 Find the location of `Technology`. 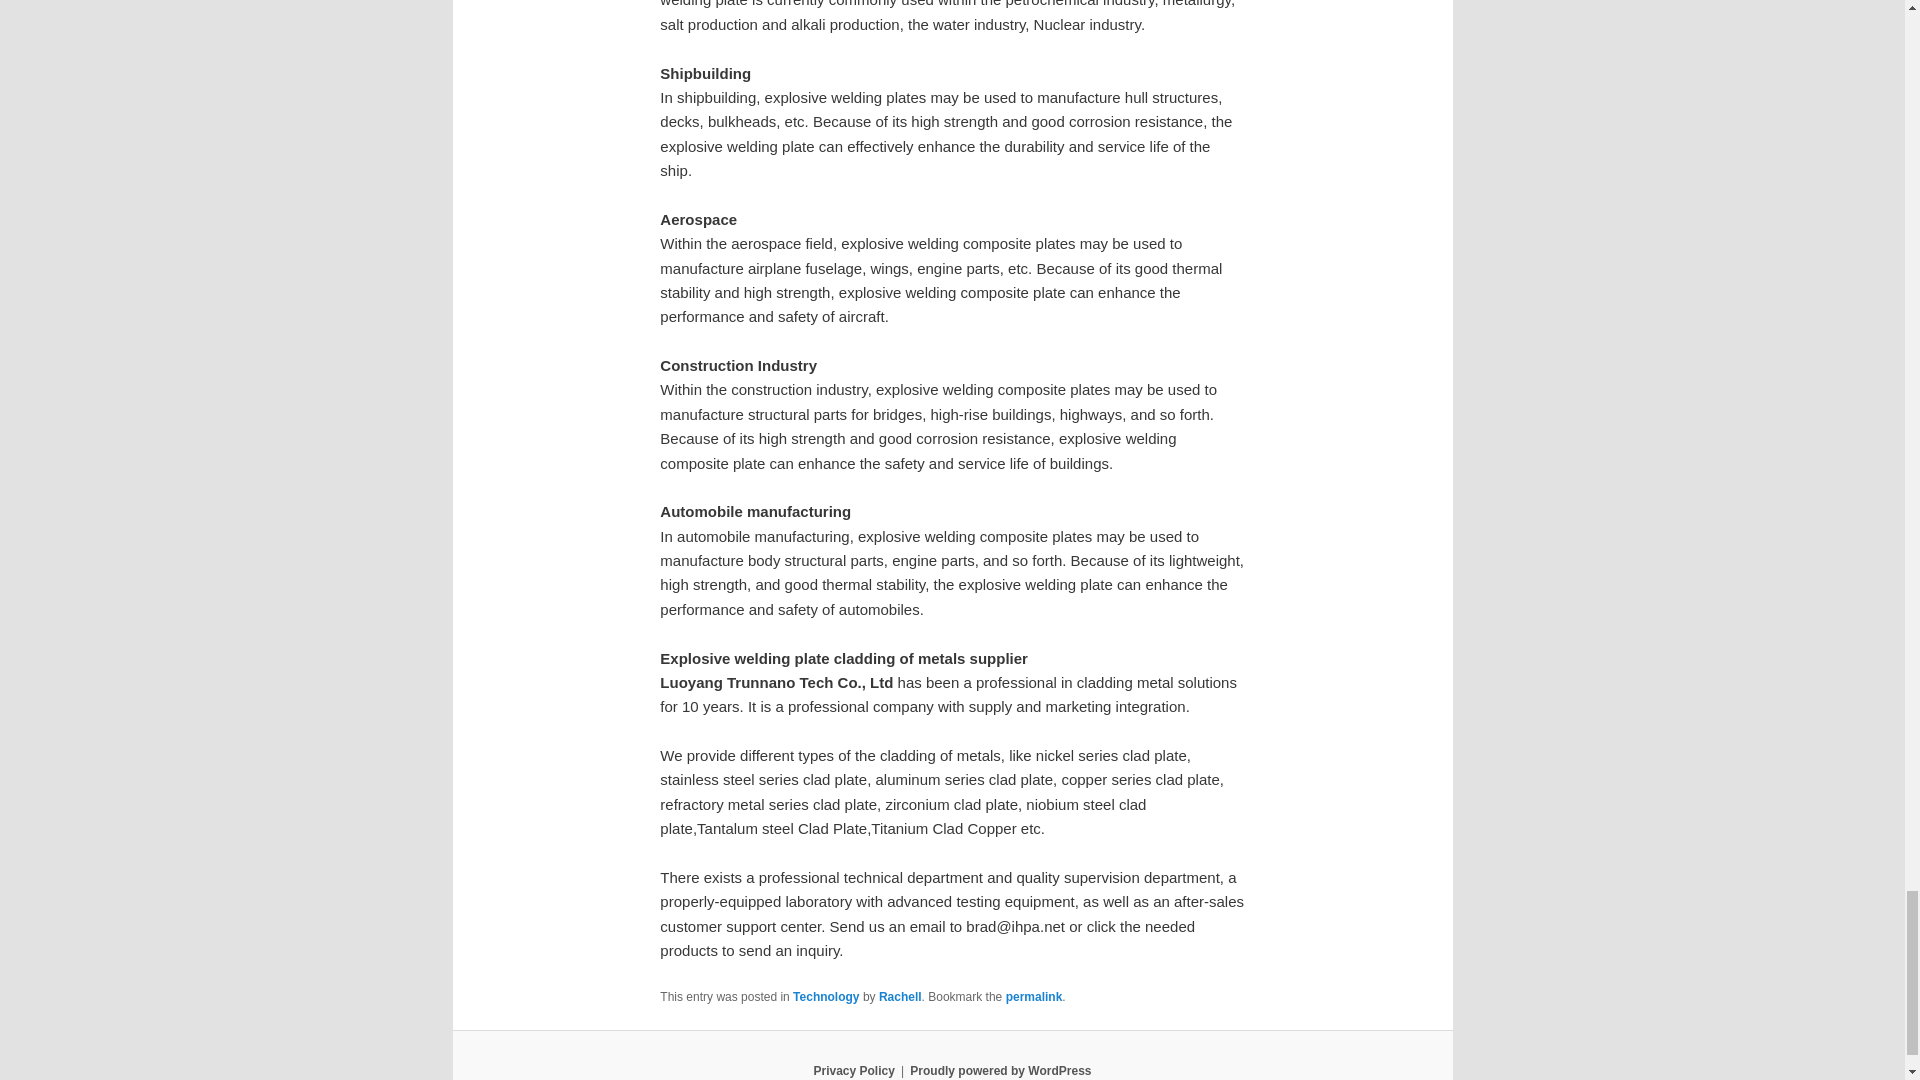

Technology is located at coordinates (825, 997).